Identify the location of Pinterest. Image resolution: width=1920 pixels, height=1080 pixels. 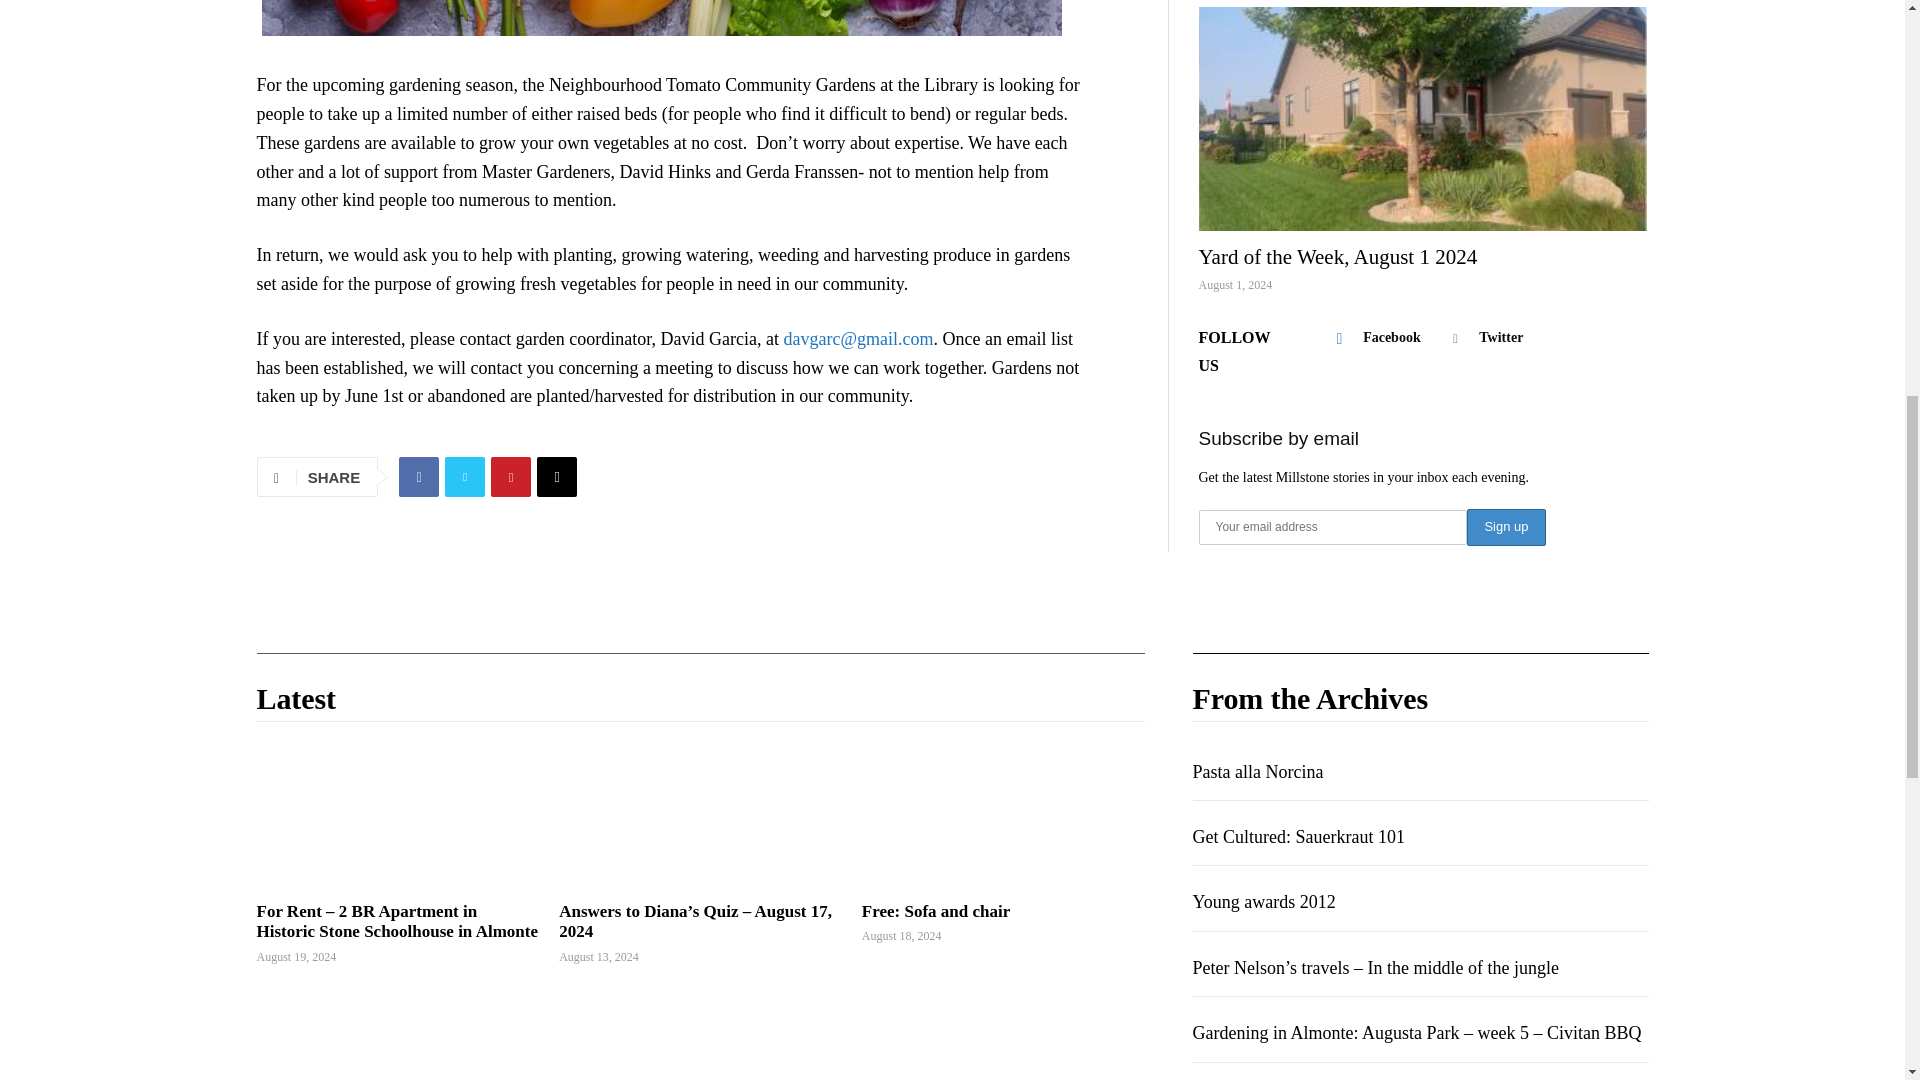
(511, 476).